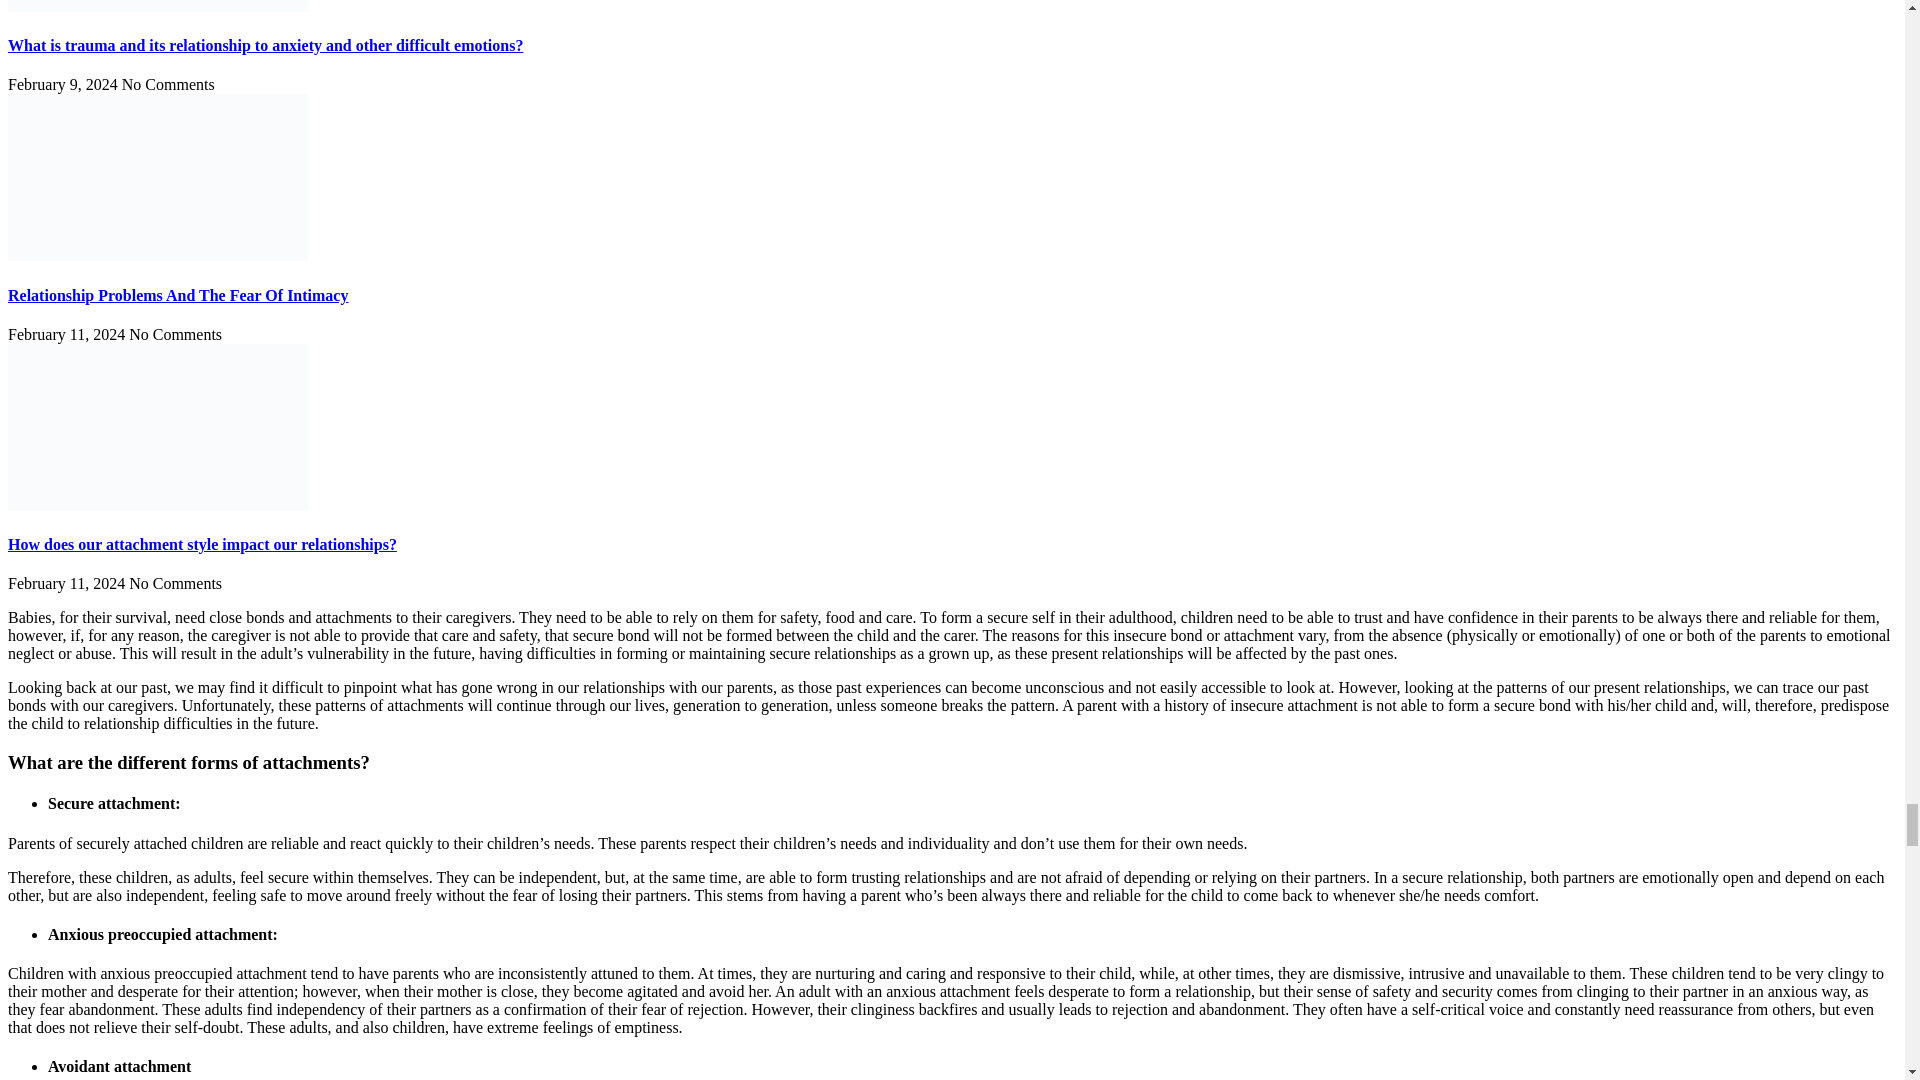 The height and width of the screenshot is (1080, 1920). Describe the element at coordinates (202, 544) in the screenshot. I see `How does our attachment style impact our relationships?` at that location.